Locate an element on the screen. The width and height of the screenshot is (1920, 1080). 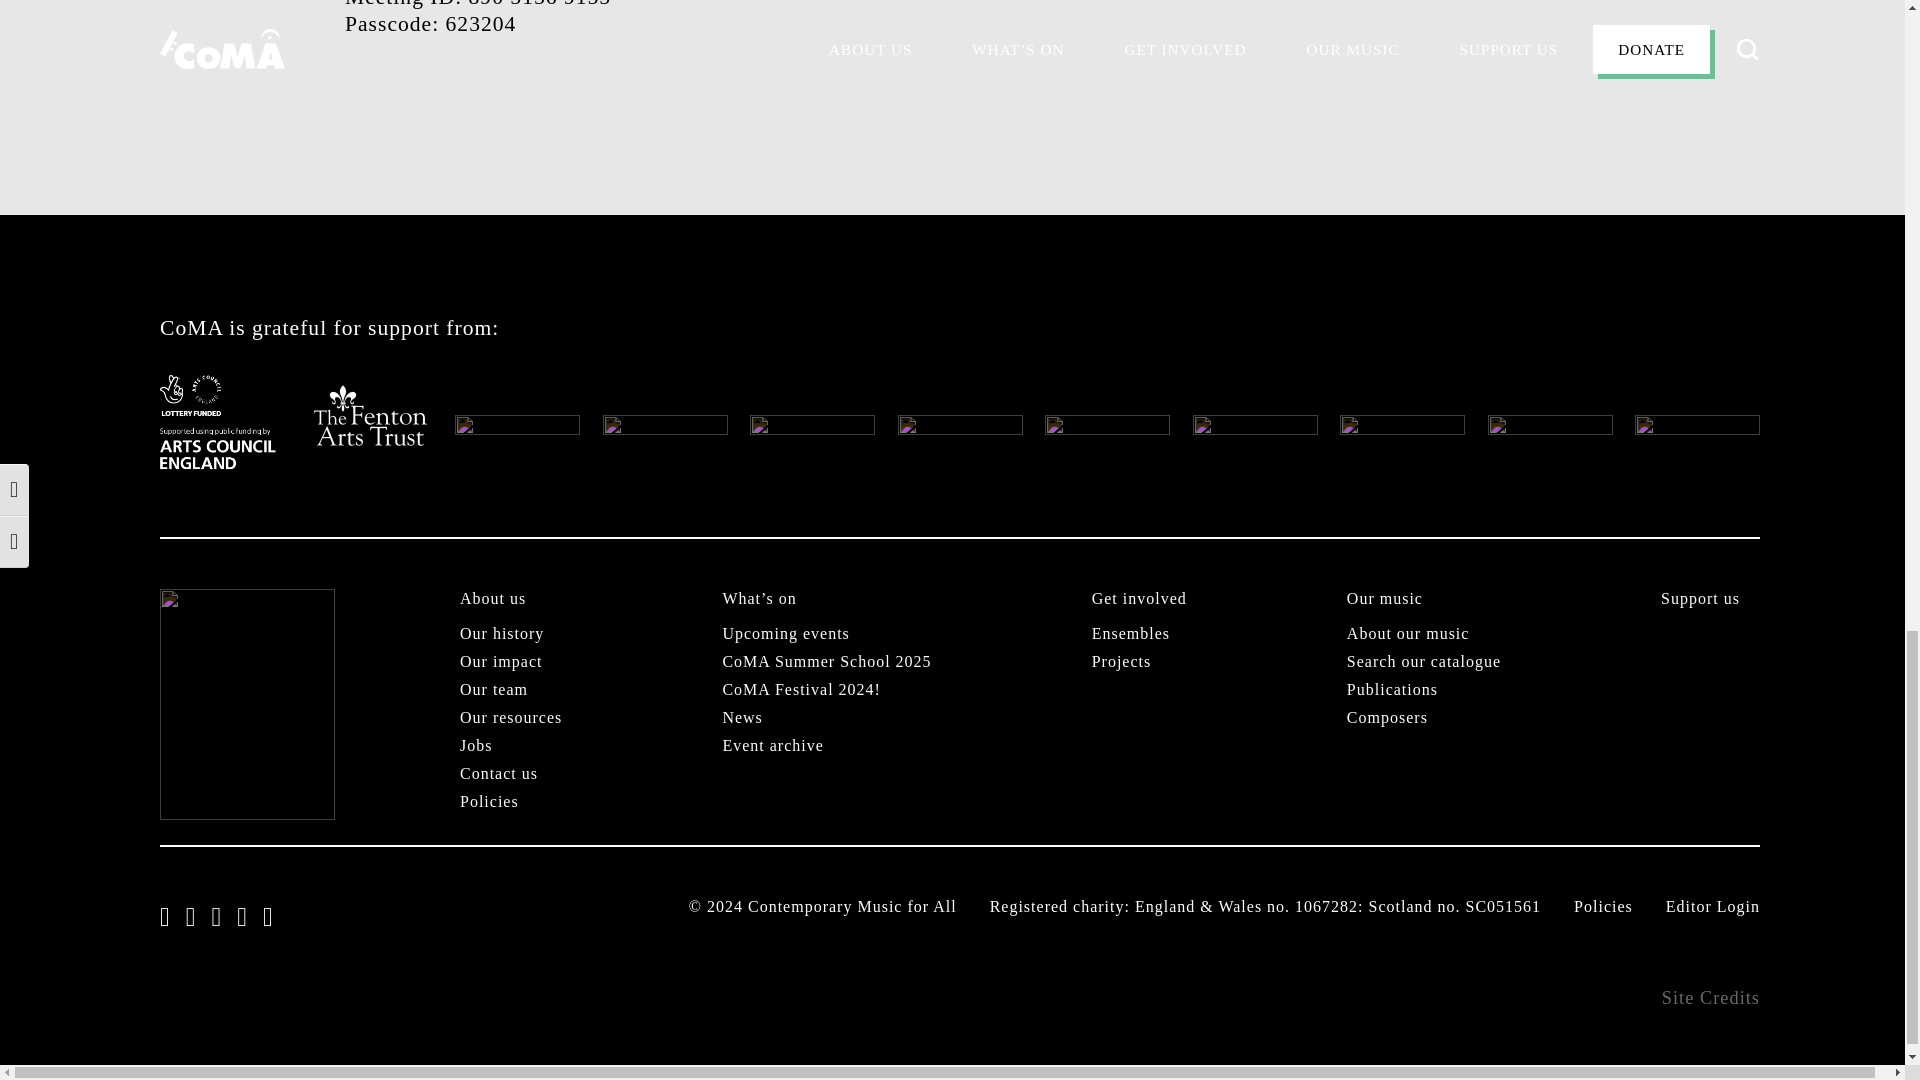
Jobs is located at coordinates (476, 748).